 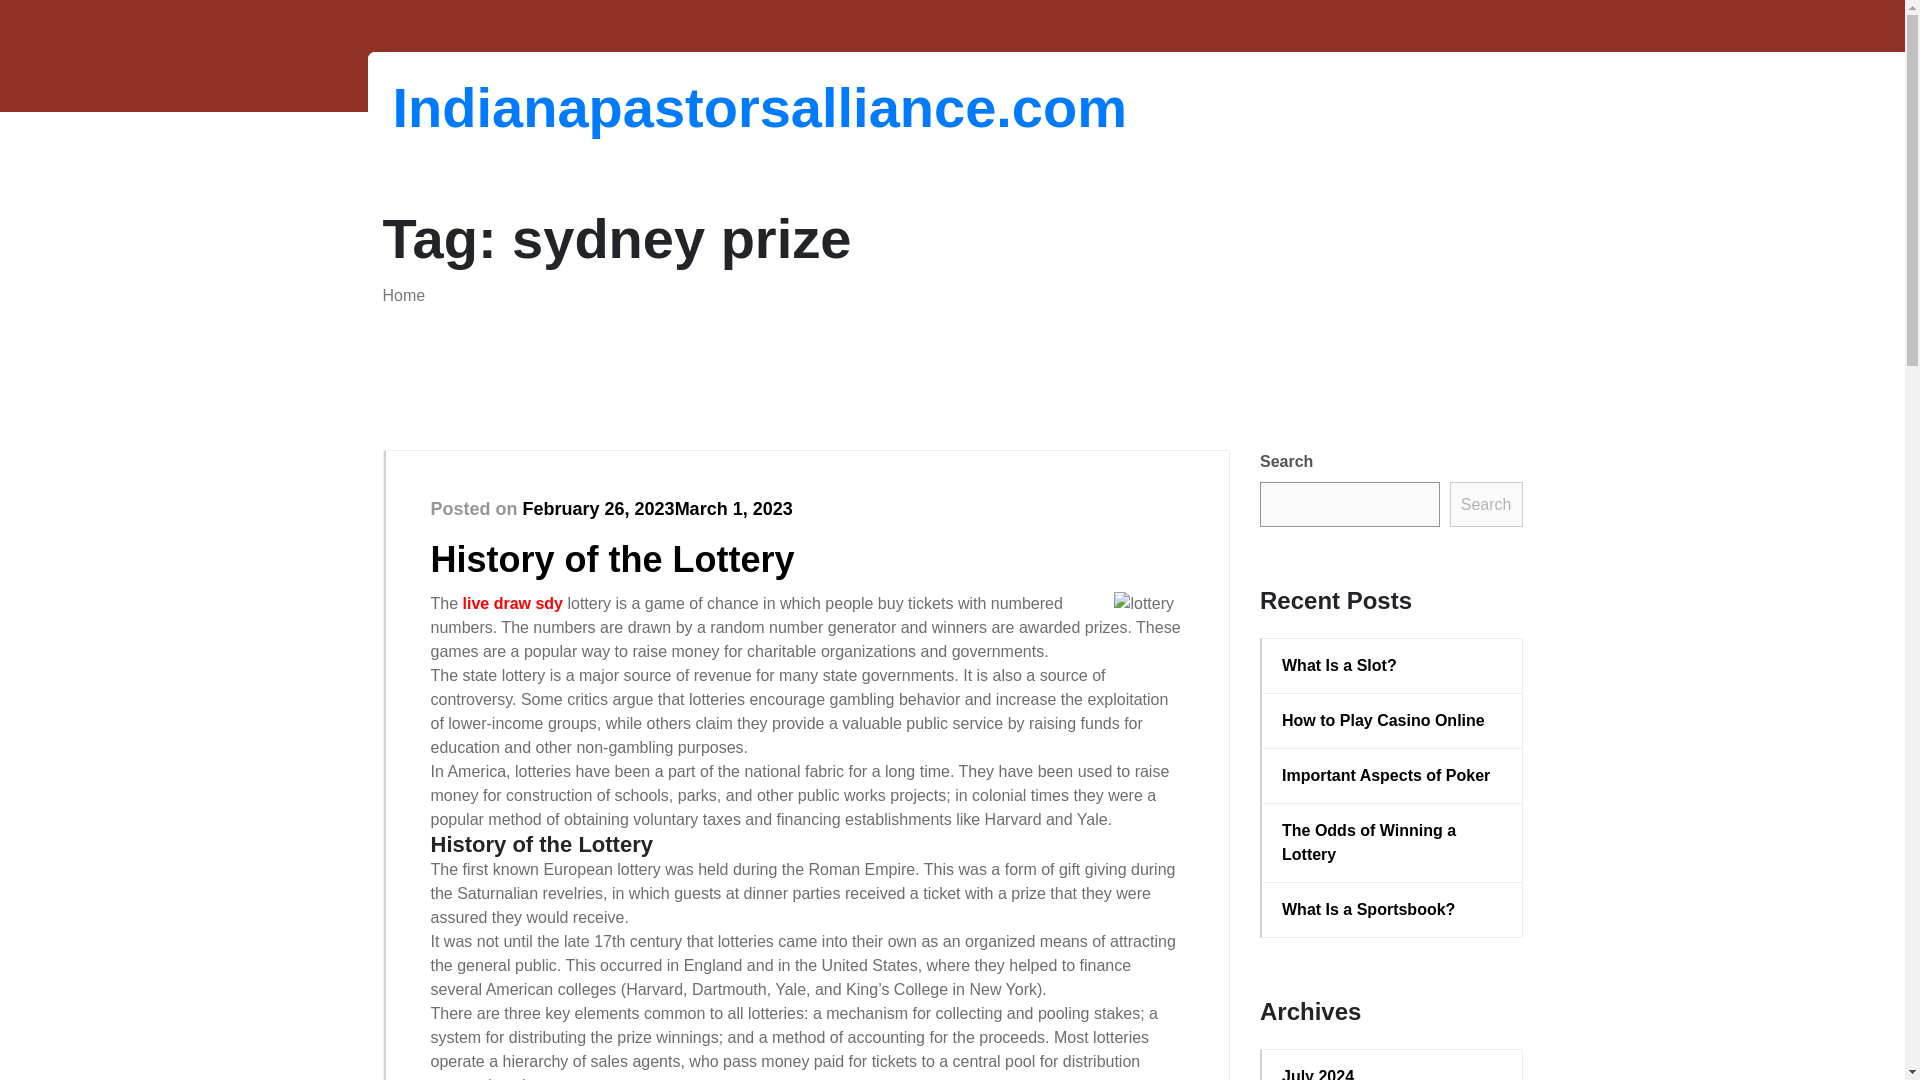 I want to click on What Is a Slot?, so click(x=1392, y=666).